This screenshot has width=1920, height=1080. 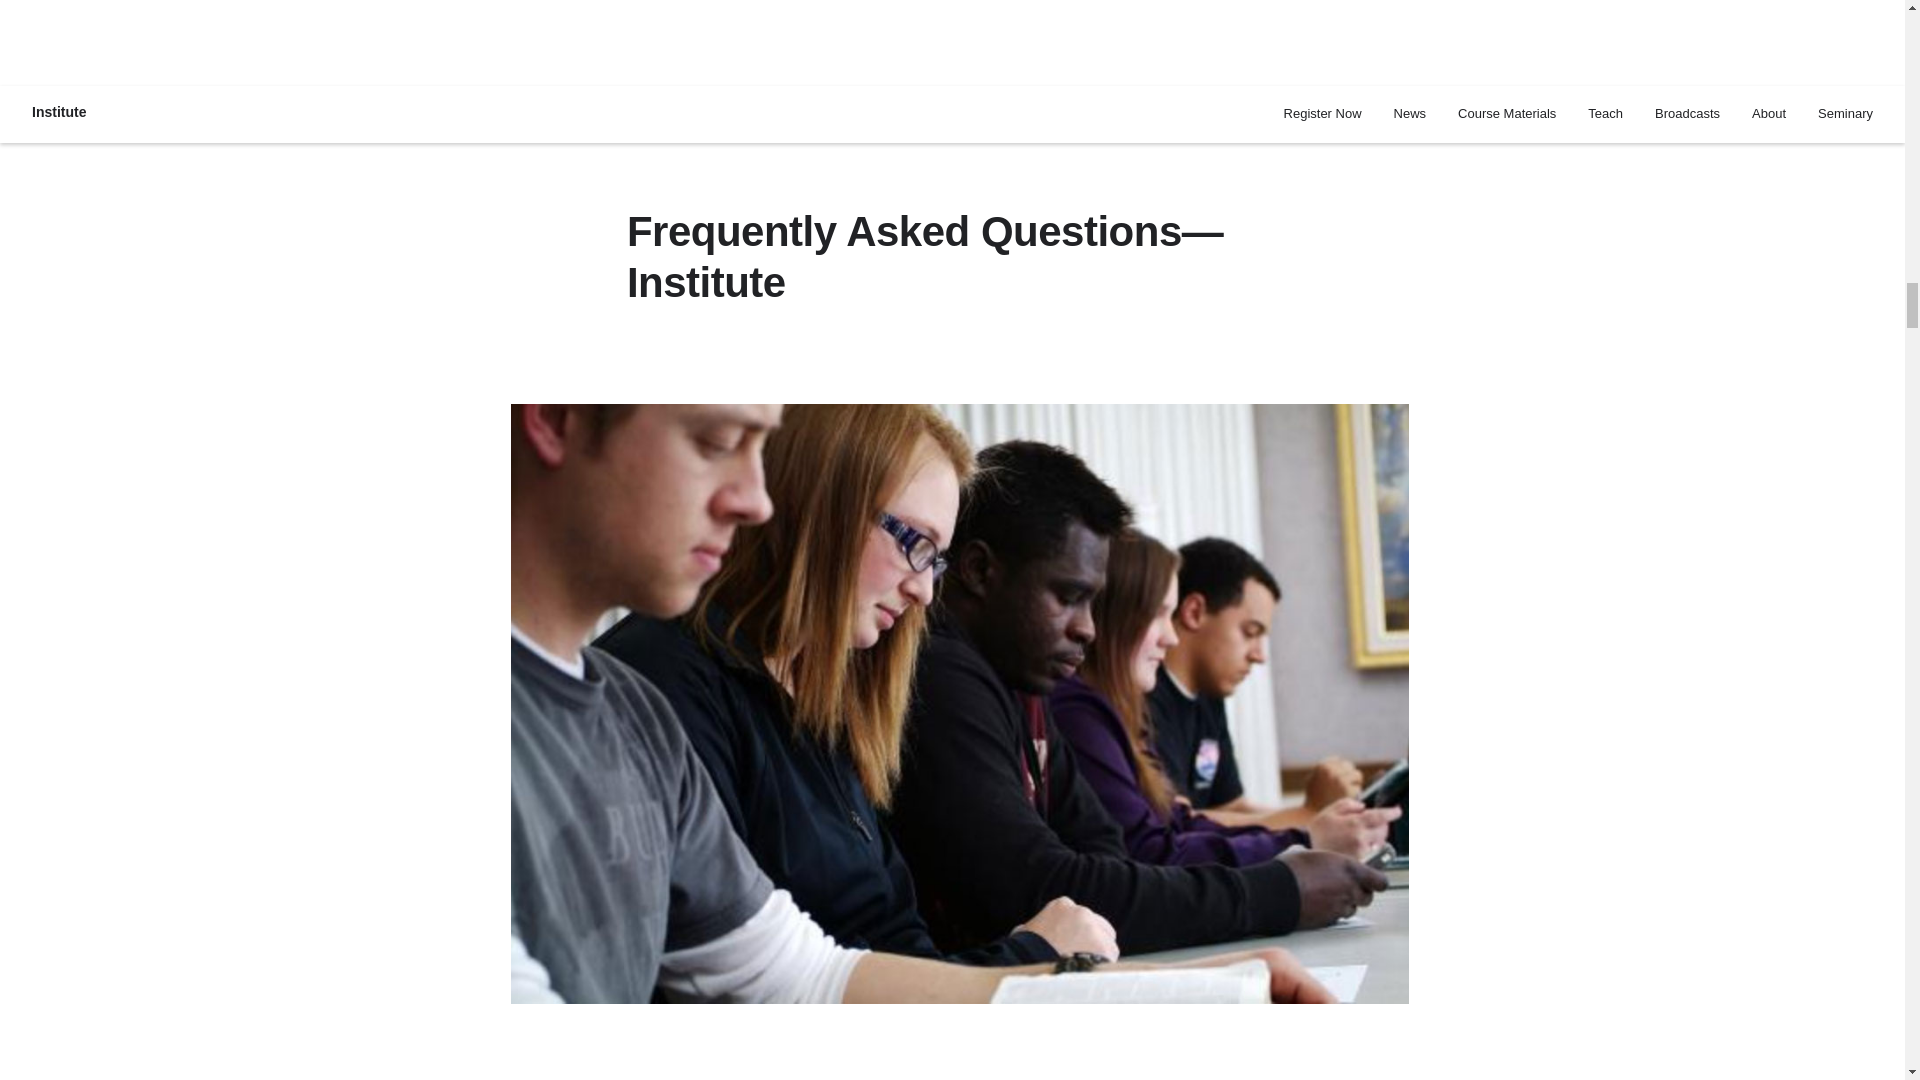 What do you see at coordinates (1688, 114) in the screenshot?
I see `Broadcasts` at bounding box center [1688, 114].